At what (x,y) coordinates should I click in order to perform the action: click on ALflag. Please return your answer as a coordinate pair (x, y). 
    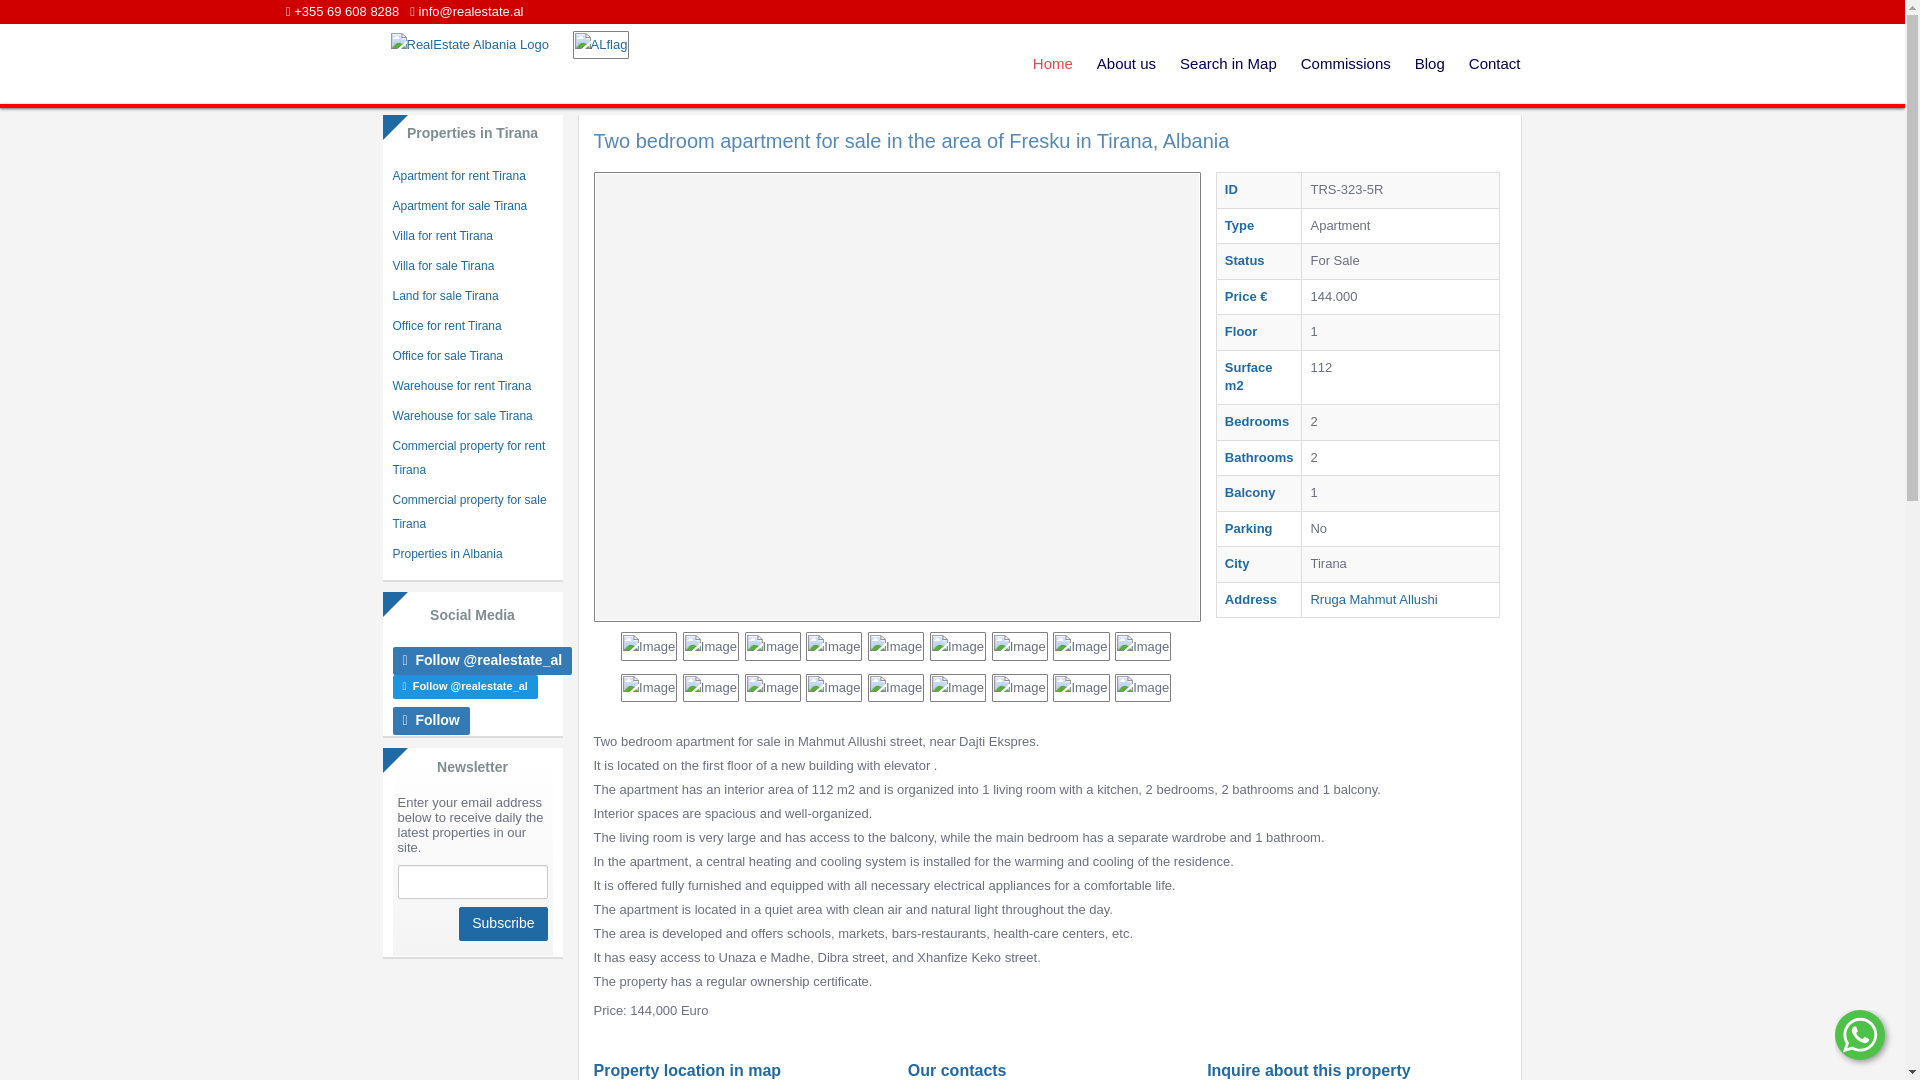
    Looking at the image, I should click on (600, 45).